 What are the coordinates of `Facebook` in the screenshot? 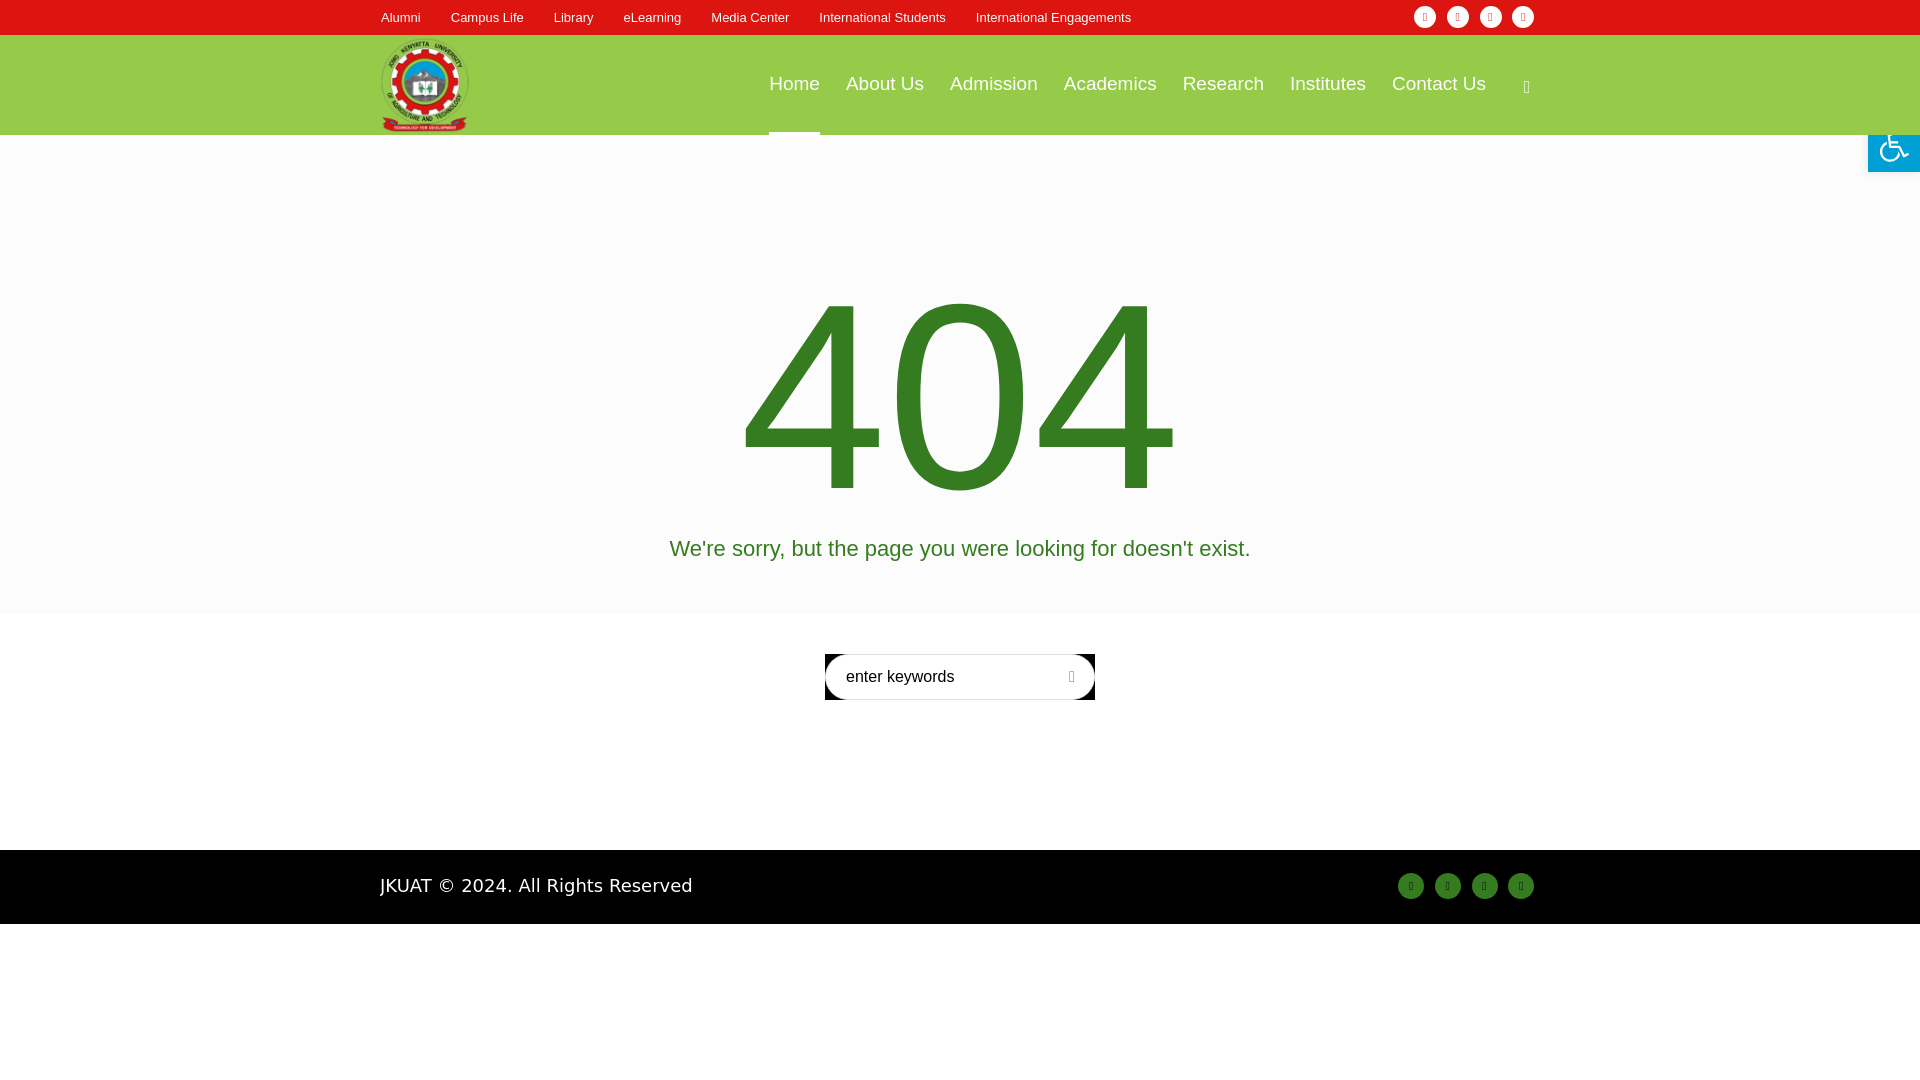 It's located at (1410, 885).